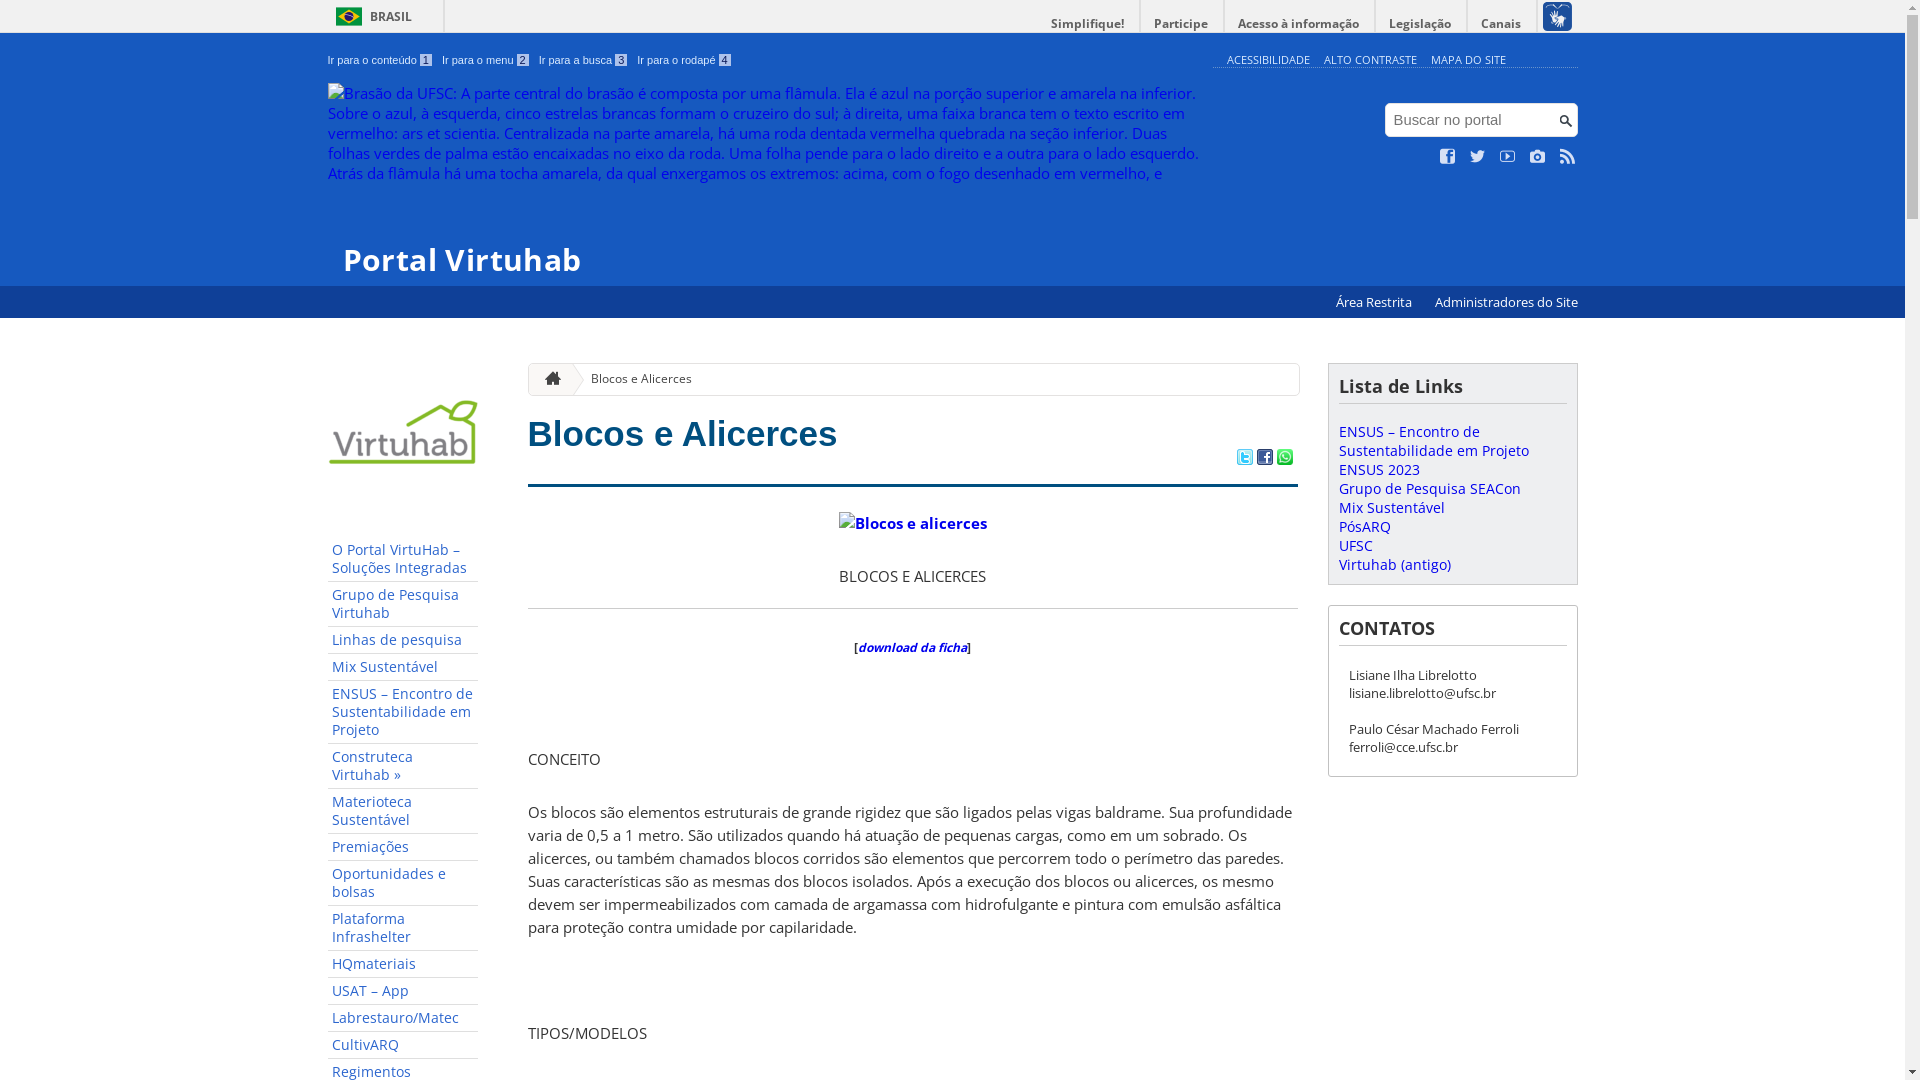 Image resolution: width=1920 pixels, height=1080 pixels. I want to click on Compartilhar no Twitter, so click(1244, 459).